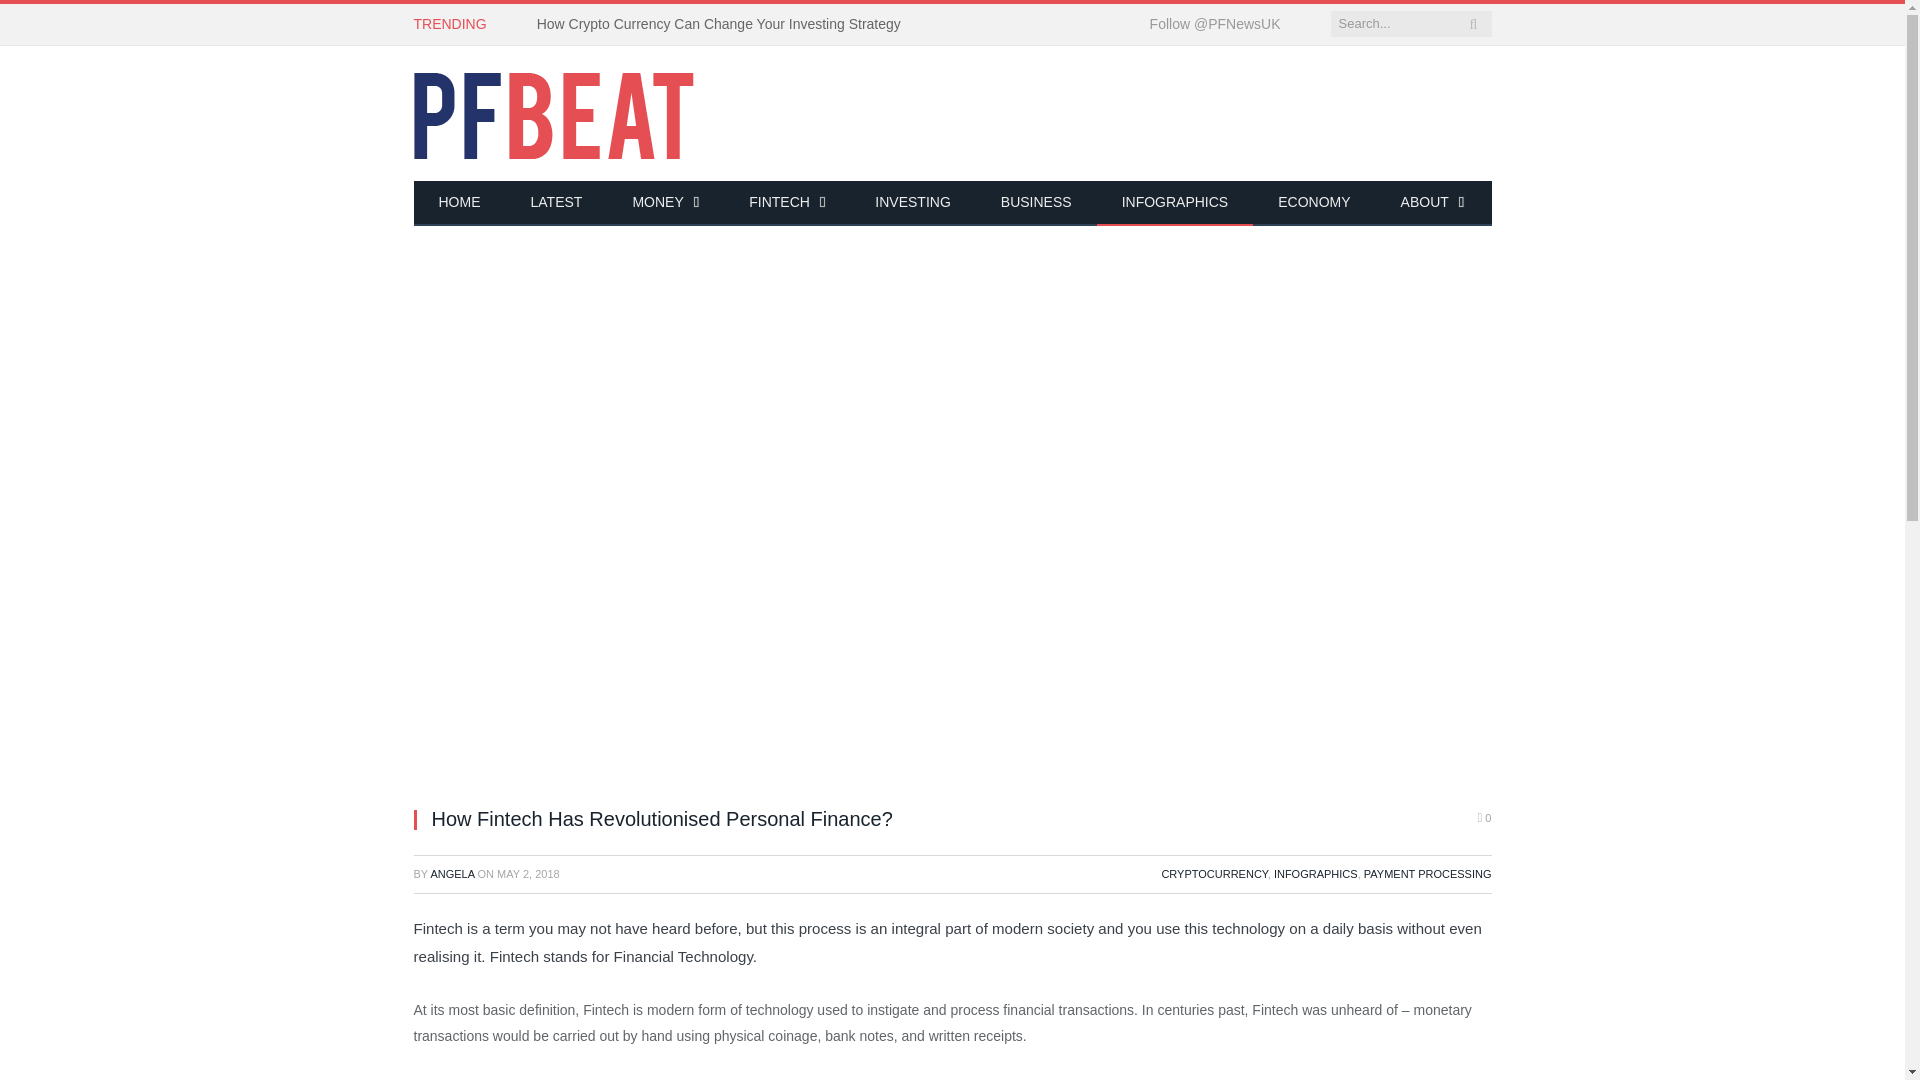 This screenshot has width=1920, height=1080. Describe the element at coordinates (664, 203) in the screenshot. I see `MONEY` at that location.